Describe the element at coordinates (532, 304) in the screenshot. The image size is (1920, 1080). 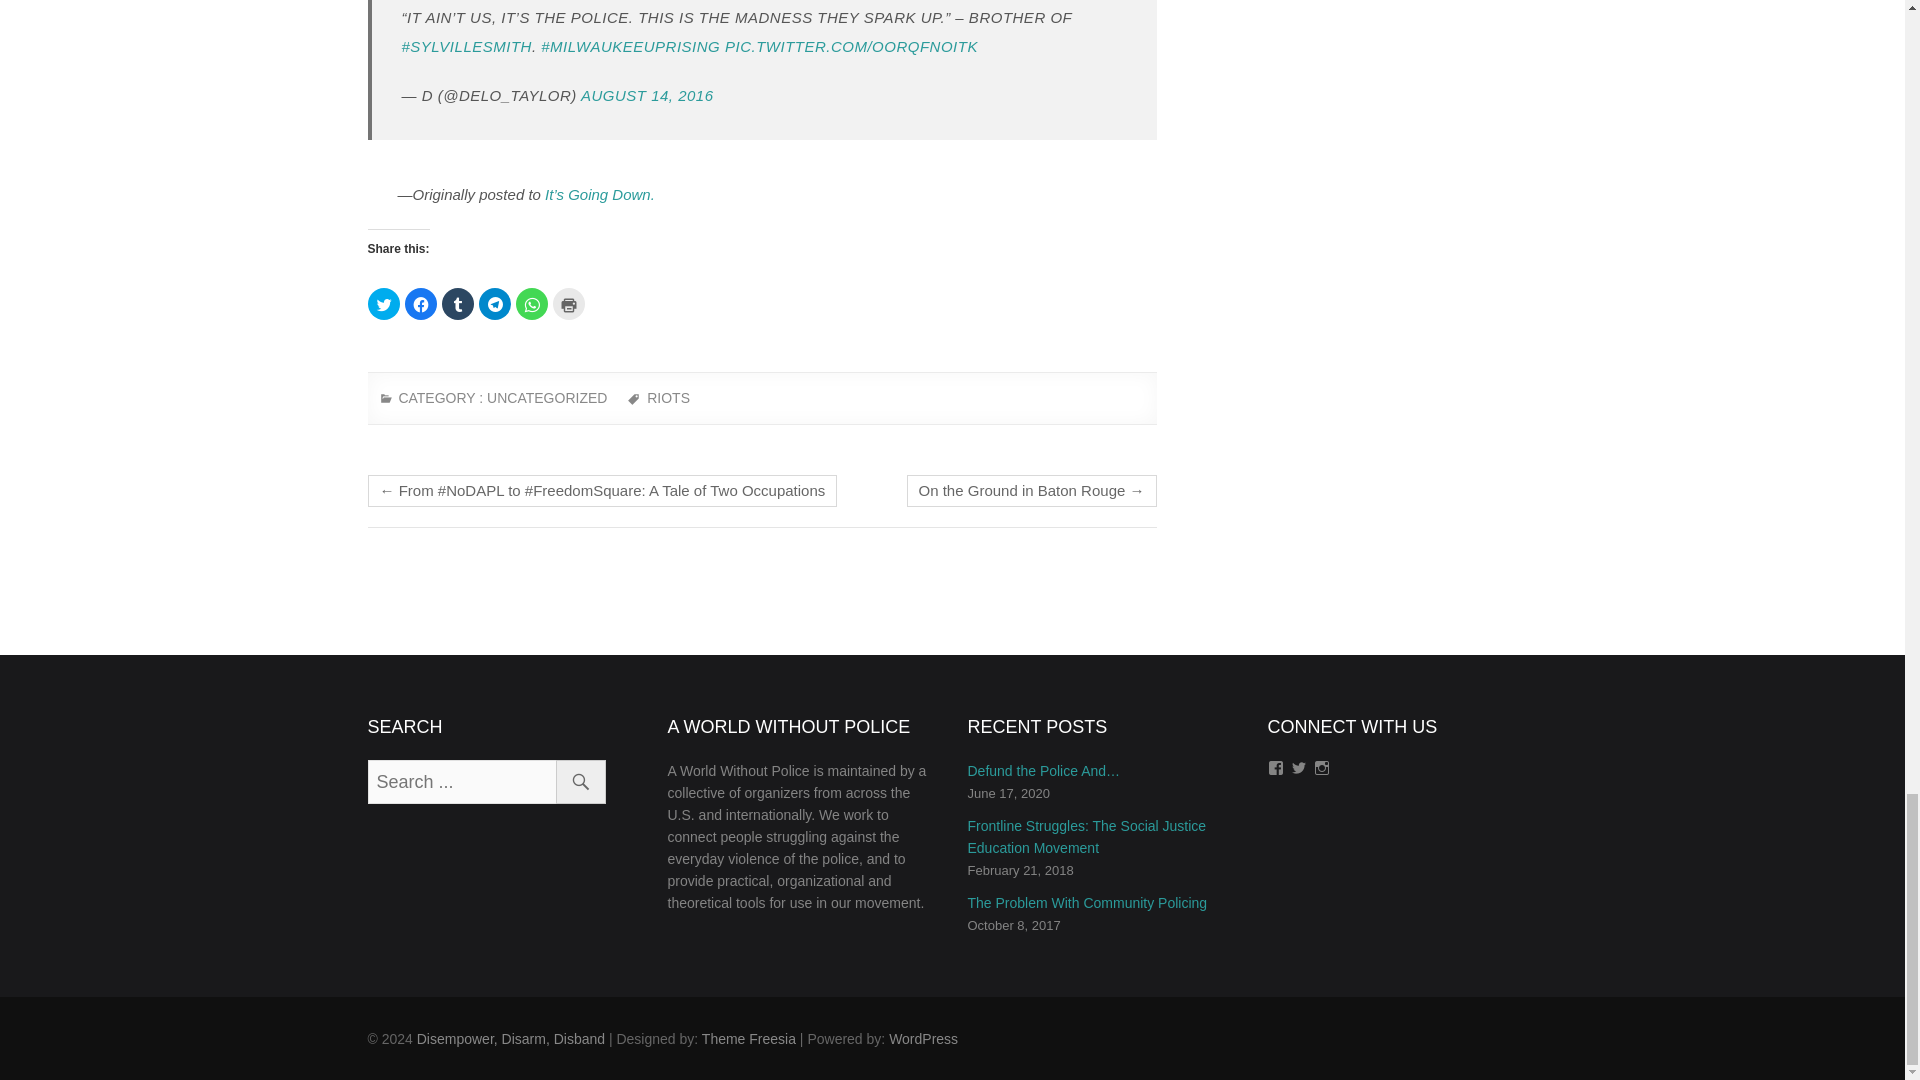
I see `Click to share on WhatsApp` at that location.